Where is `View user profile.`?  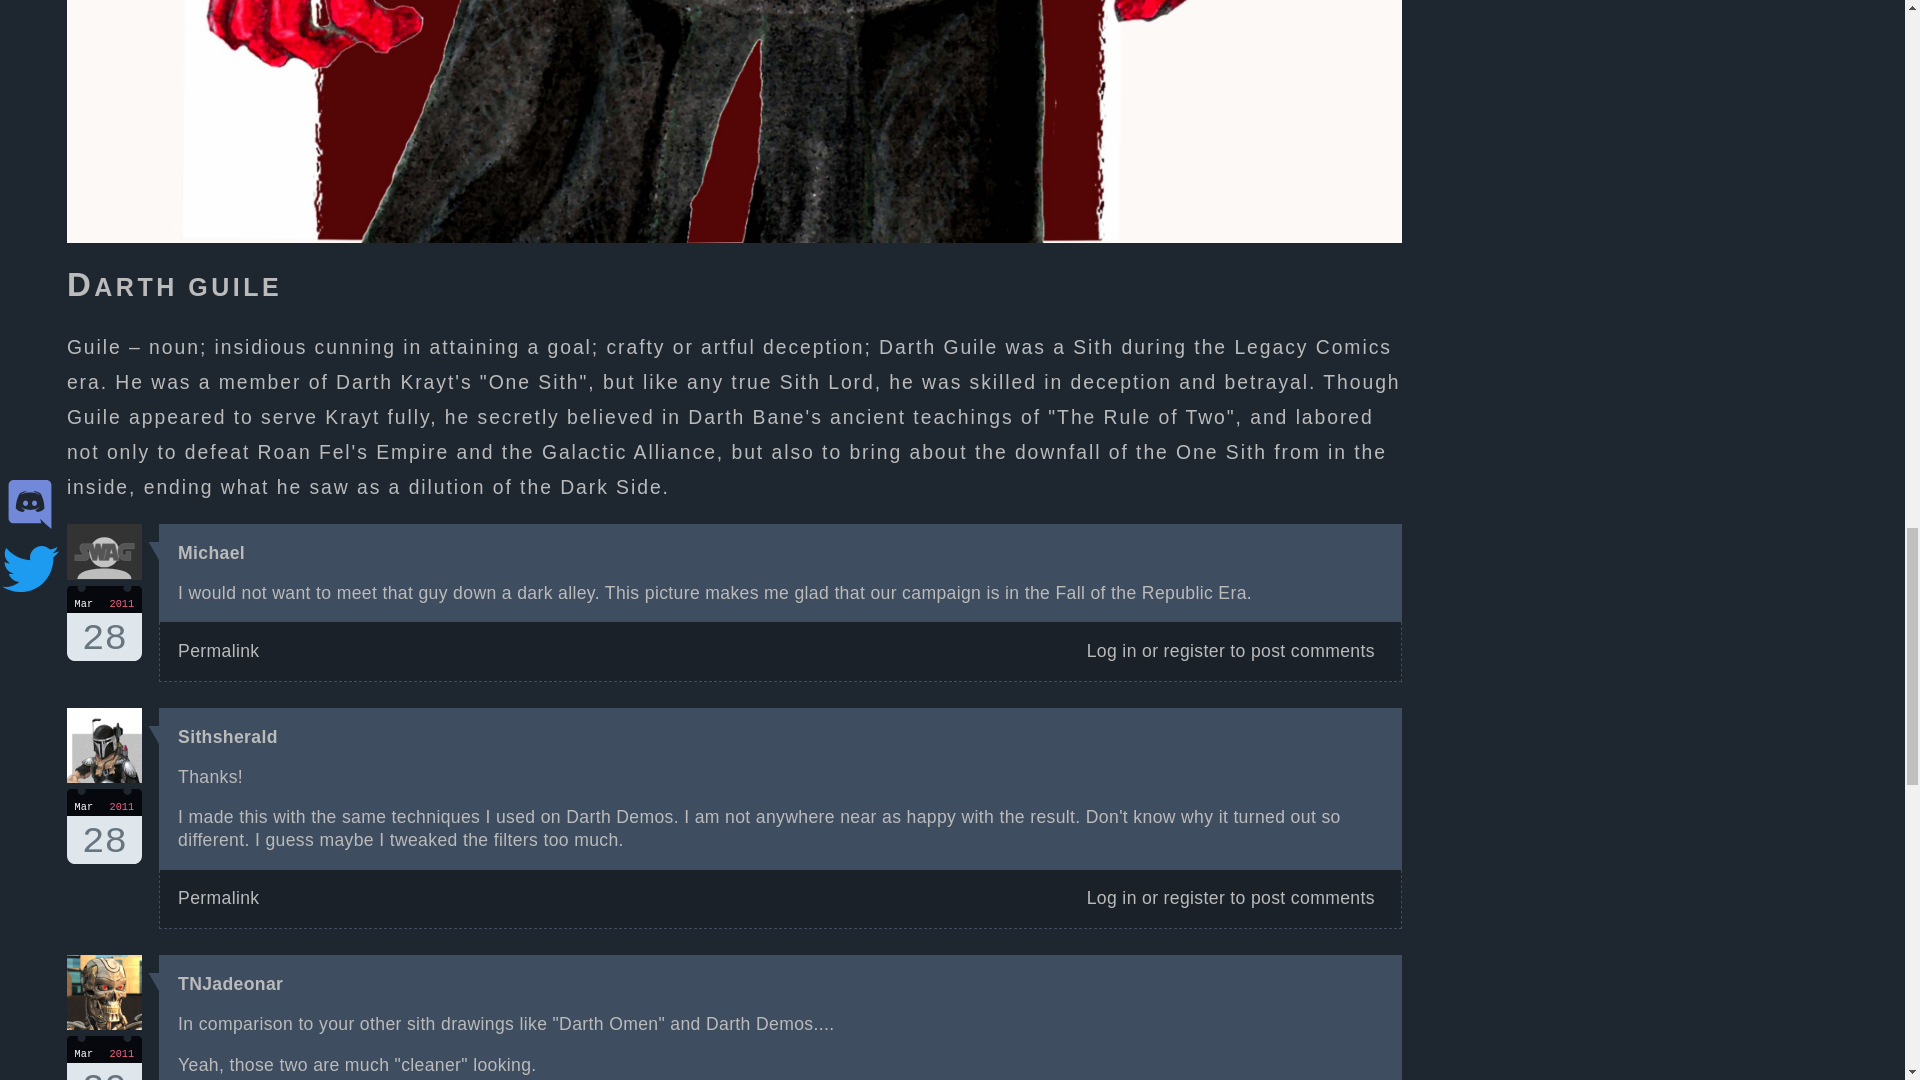 View user profile. is located at coordinates (218, 650).